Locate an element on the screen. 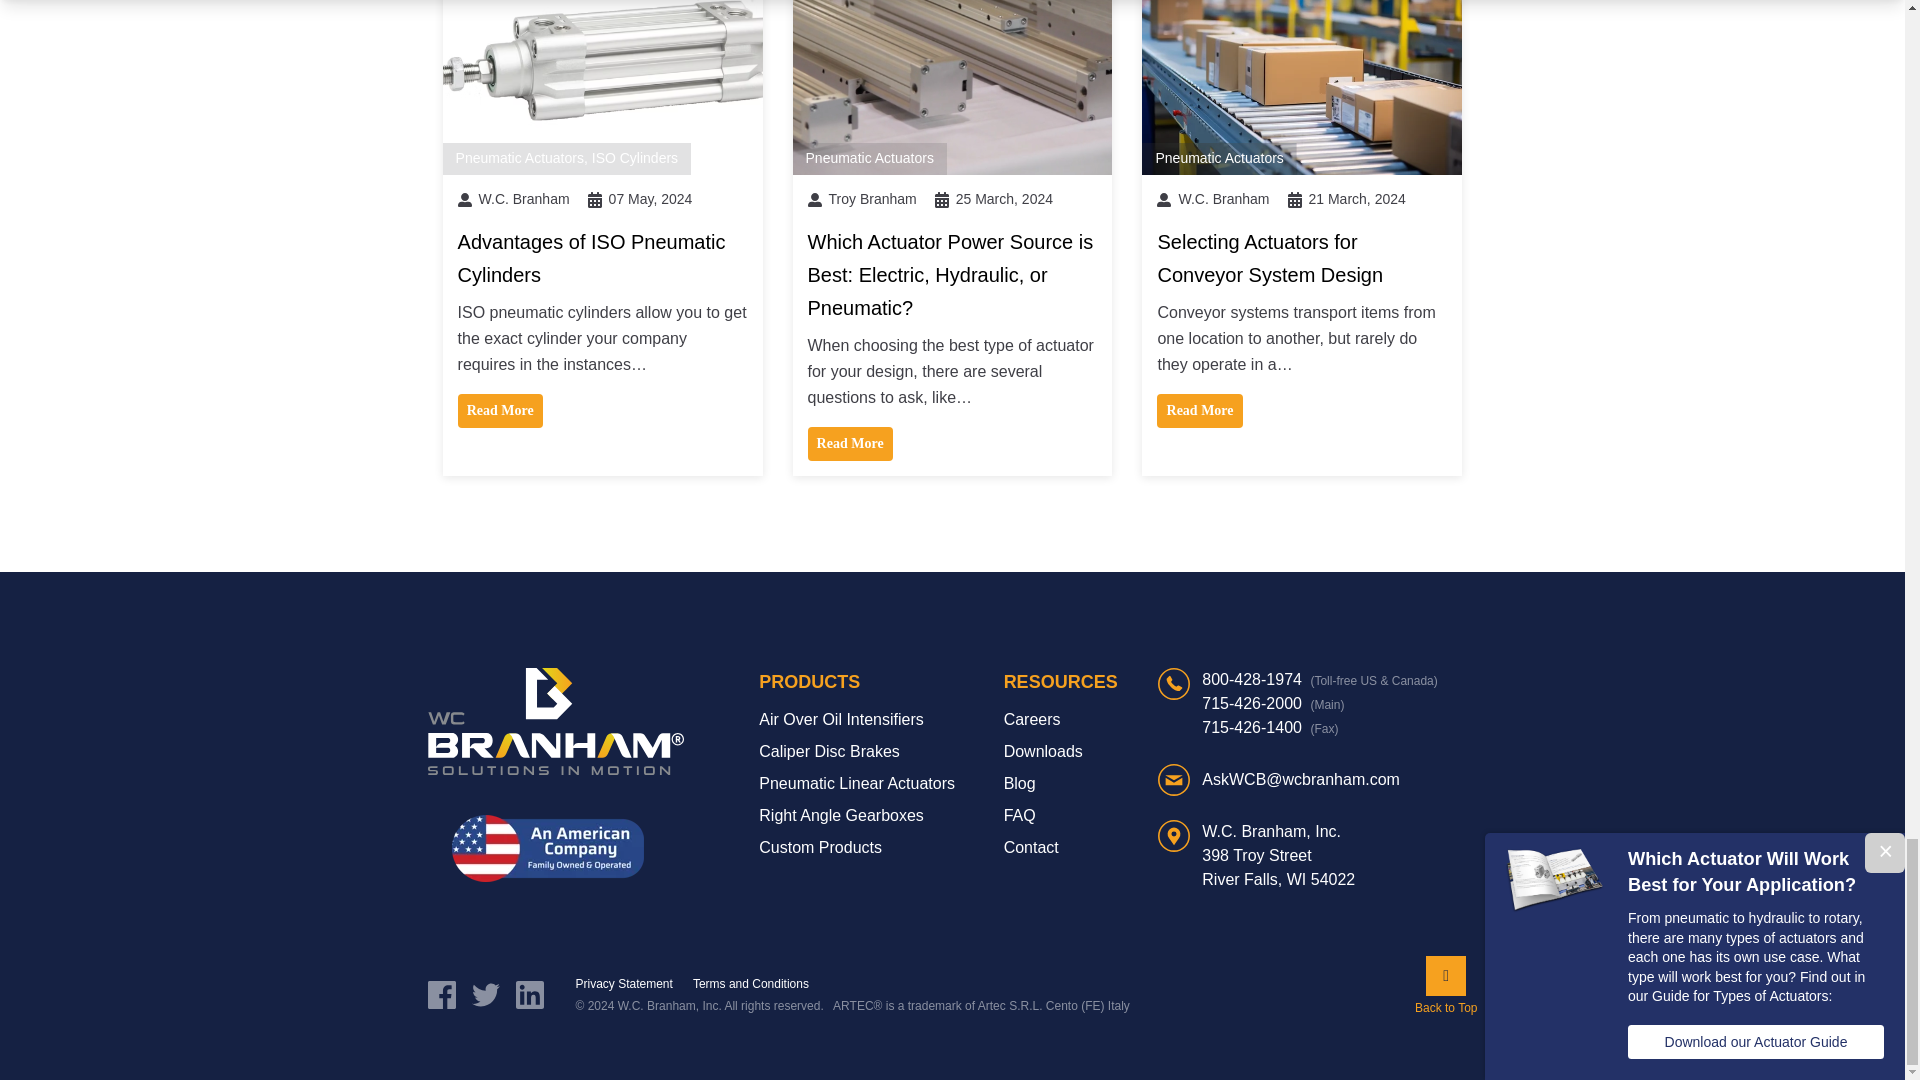 This screenshot has width=1920, height=1080. W.C. Branham Logo is located at coordinates (556, 722).